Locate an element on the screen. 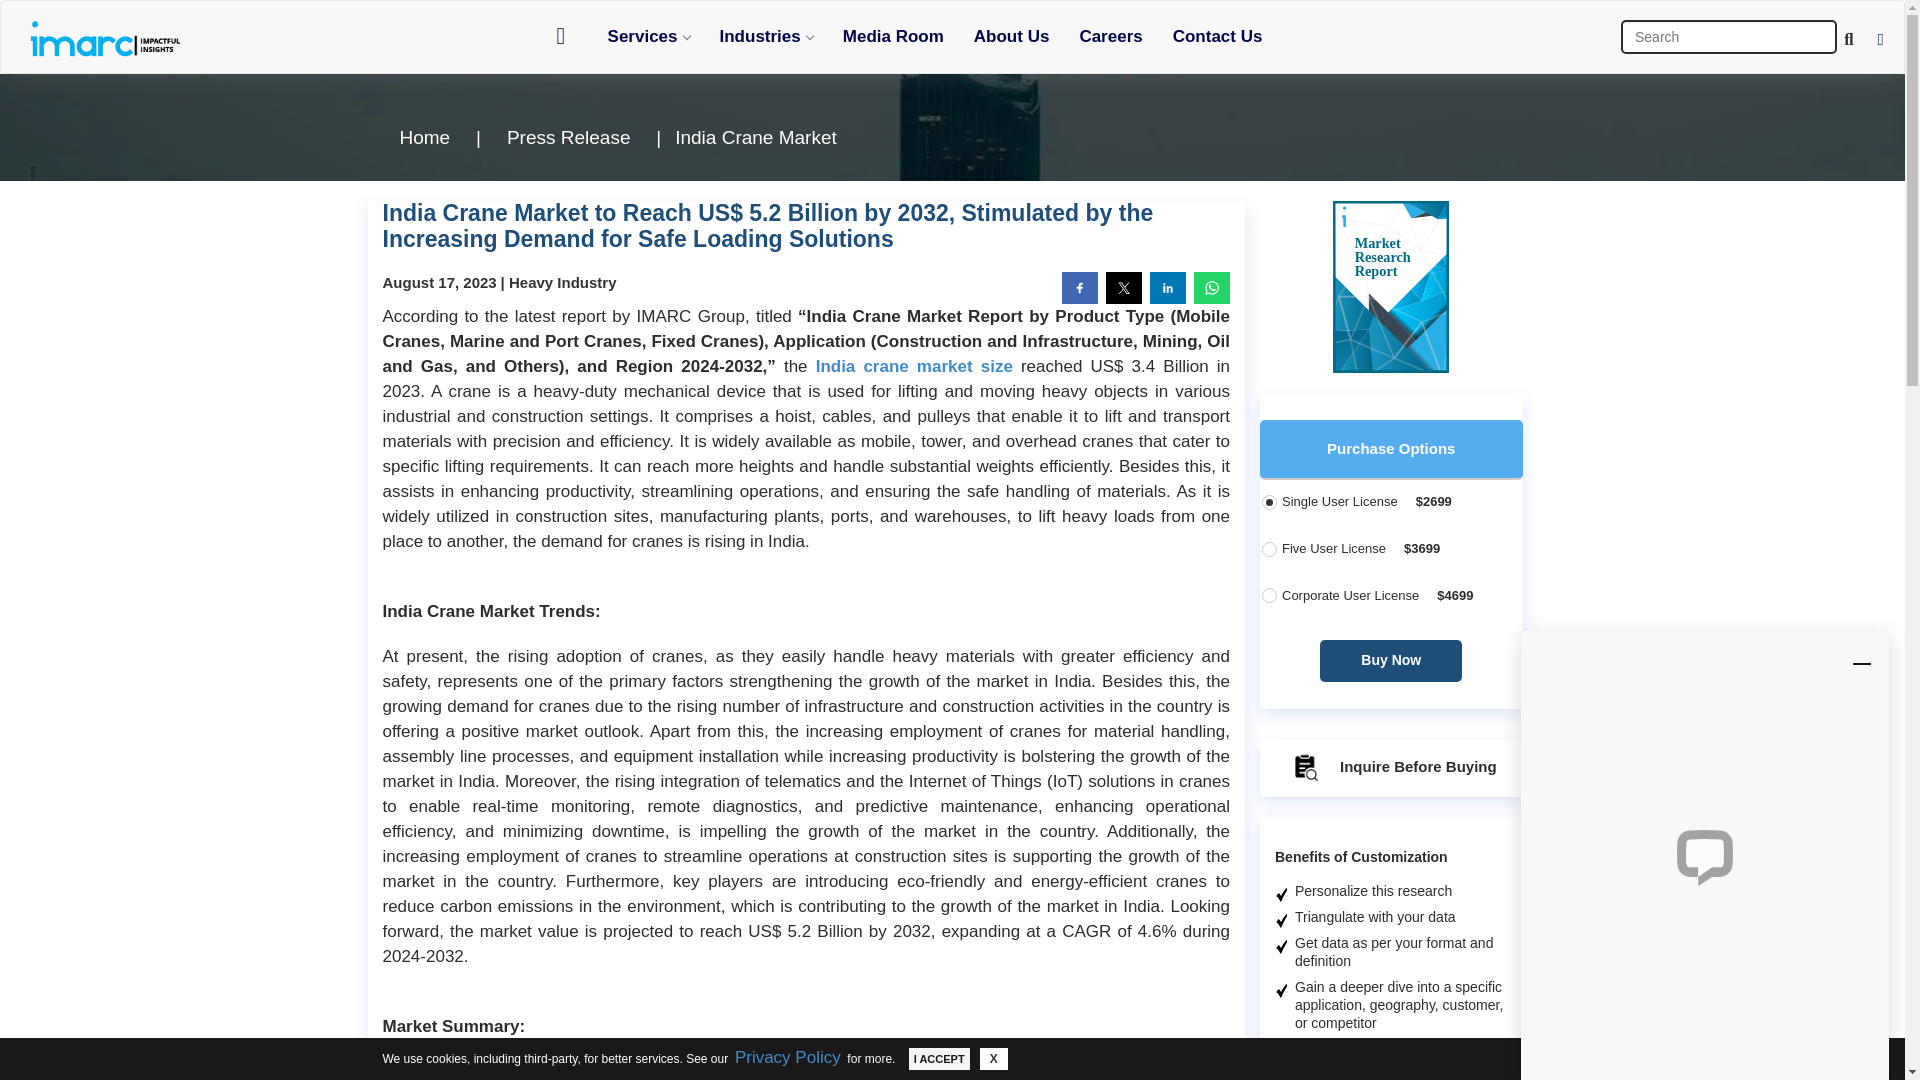  Services is located at coordinates (648, 36).